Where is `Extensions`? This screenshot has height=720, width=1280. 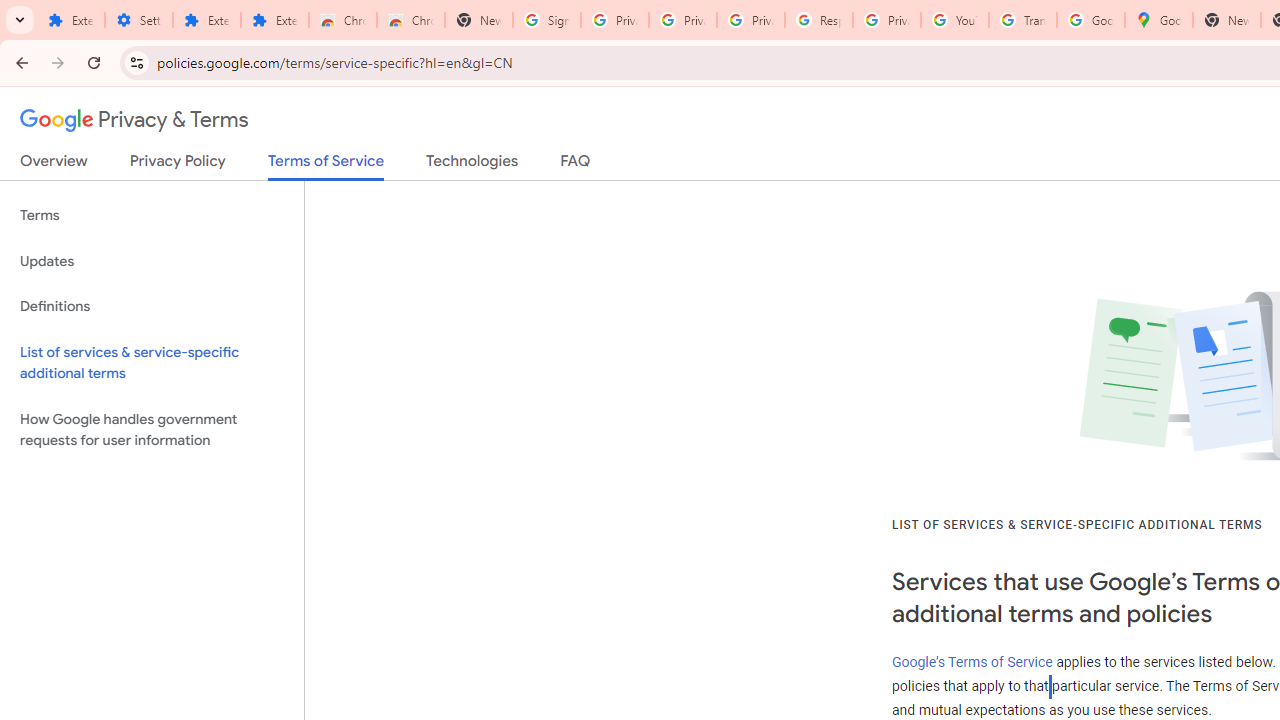 Extensions is located at coordinates (274, 20).